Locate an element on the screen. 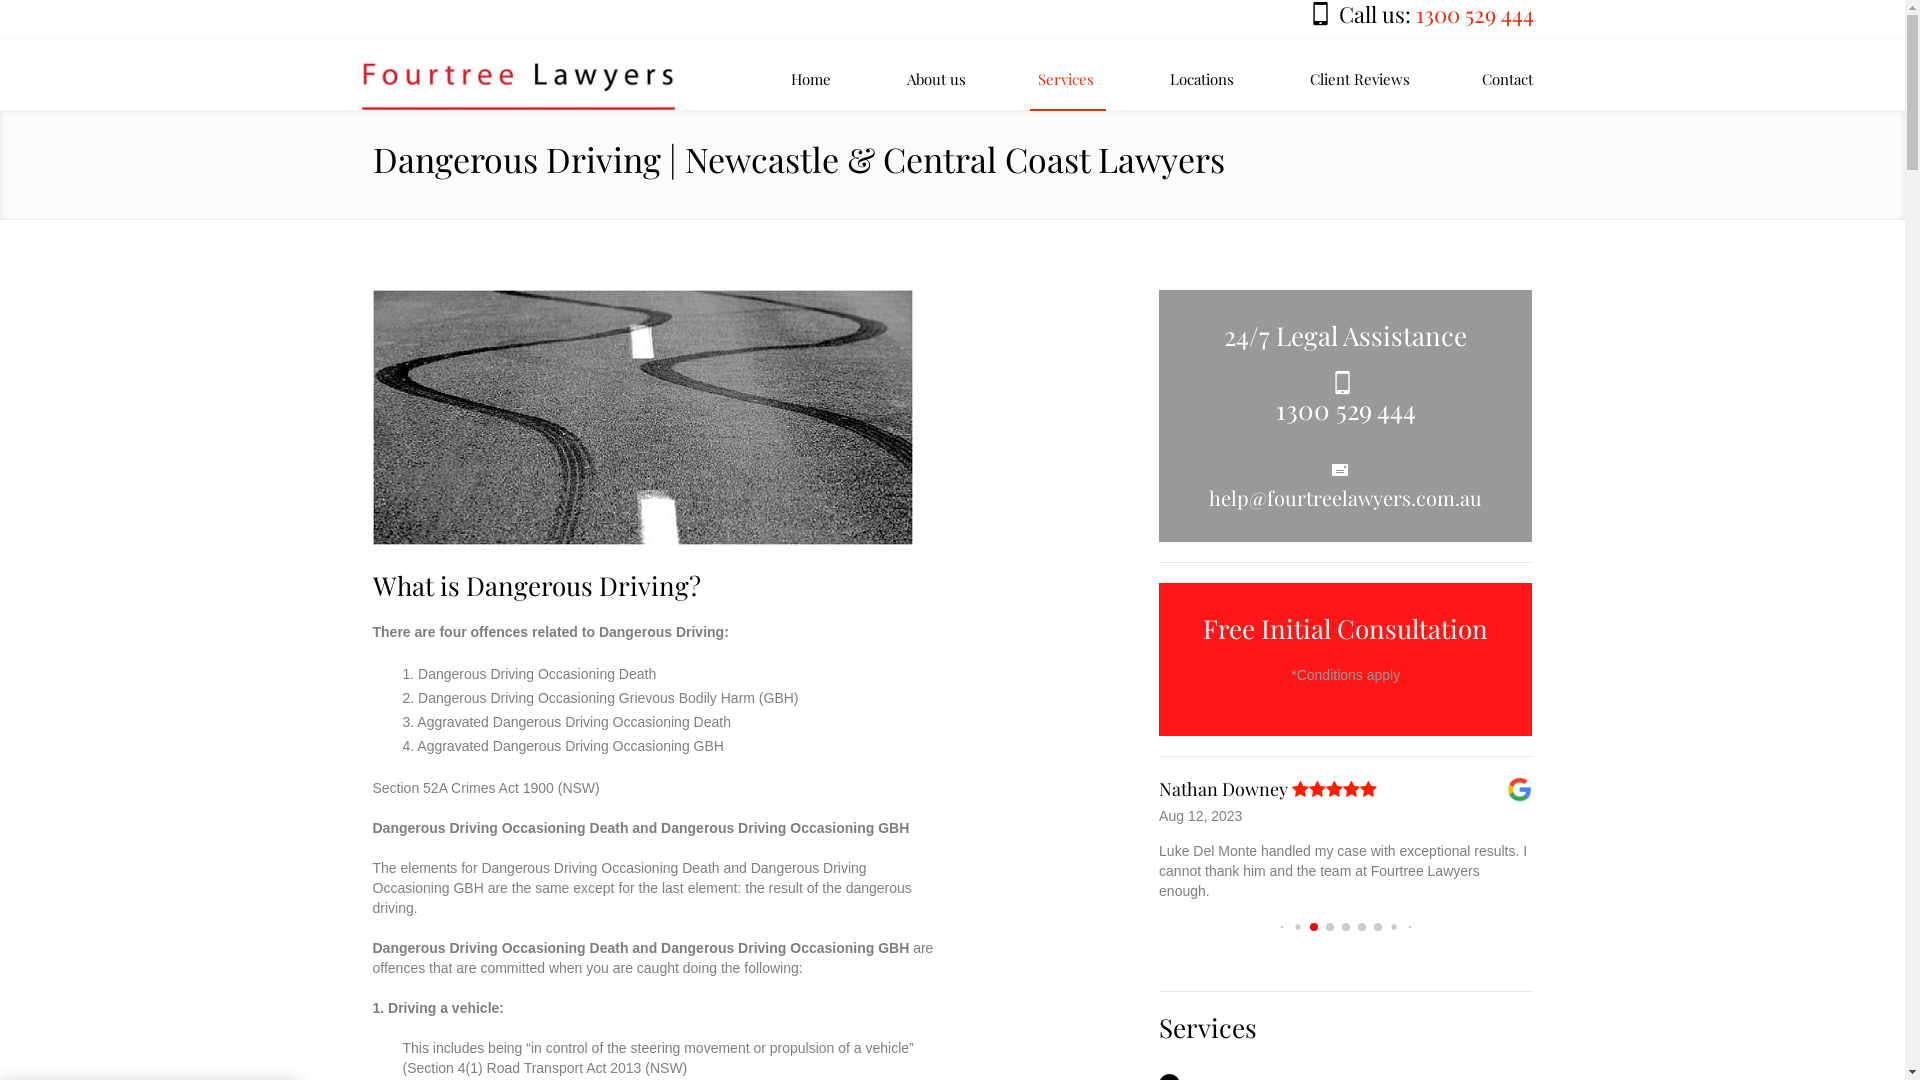 Image resolution: width=1920 pixels, height=1080 pixels. *Conditions apply is located at coordinates (1346, 675).